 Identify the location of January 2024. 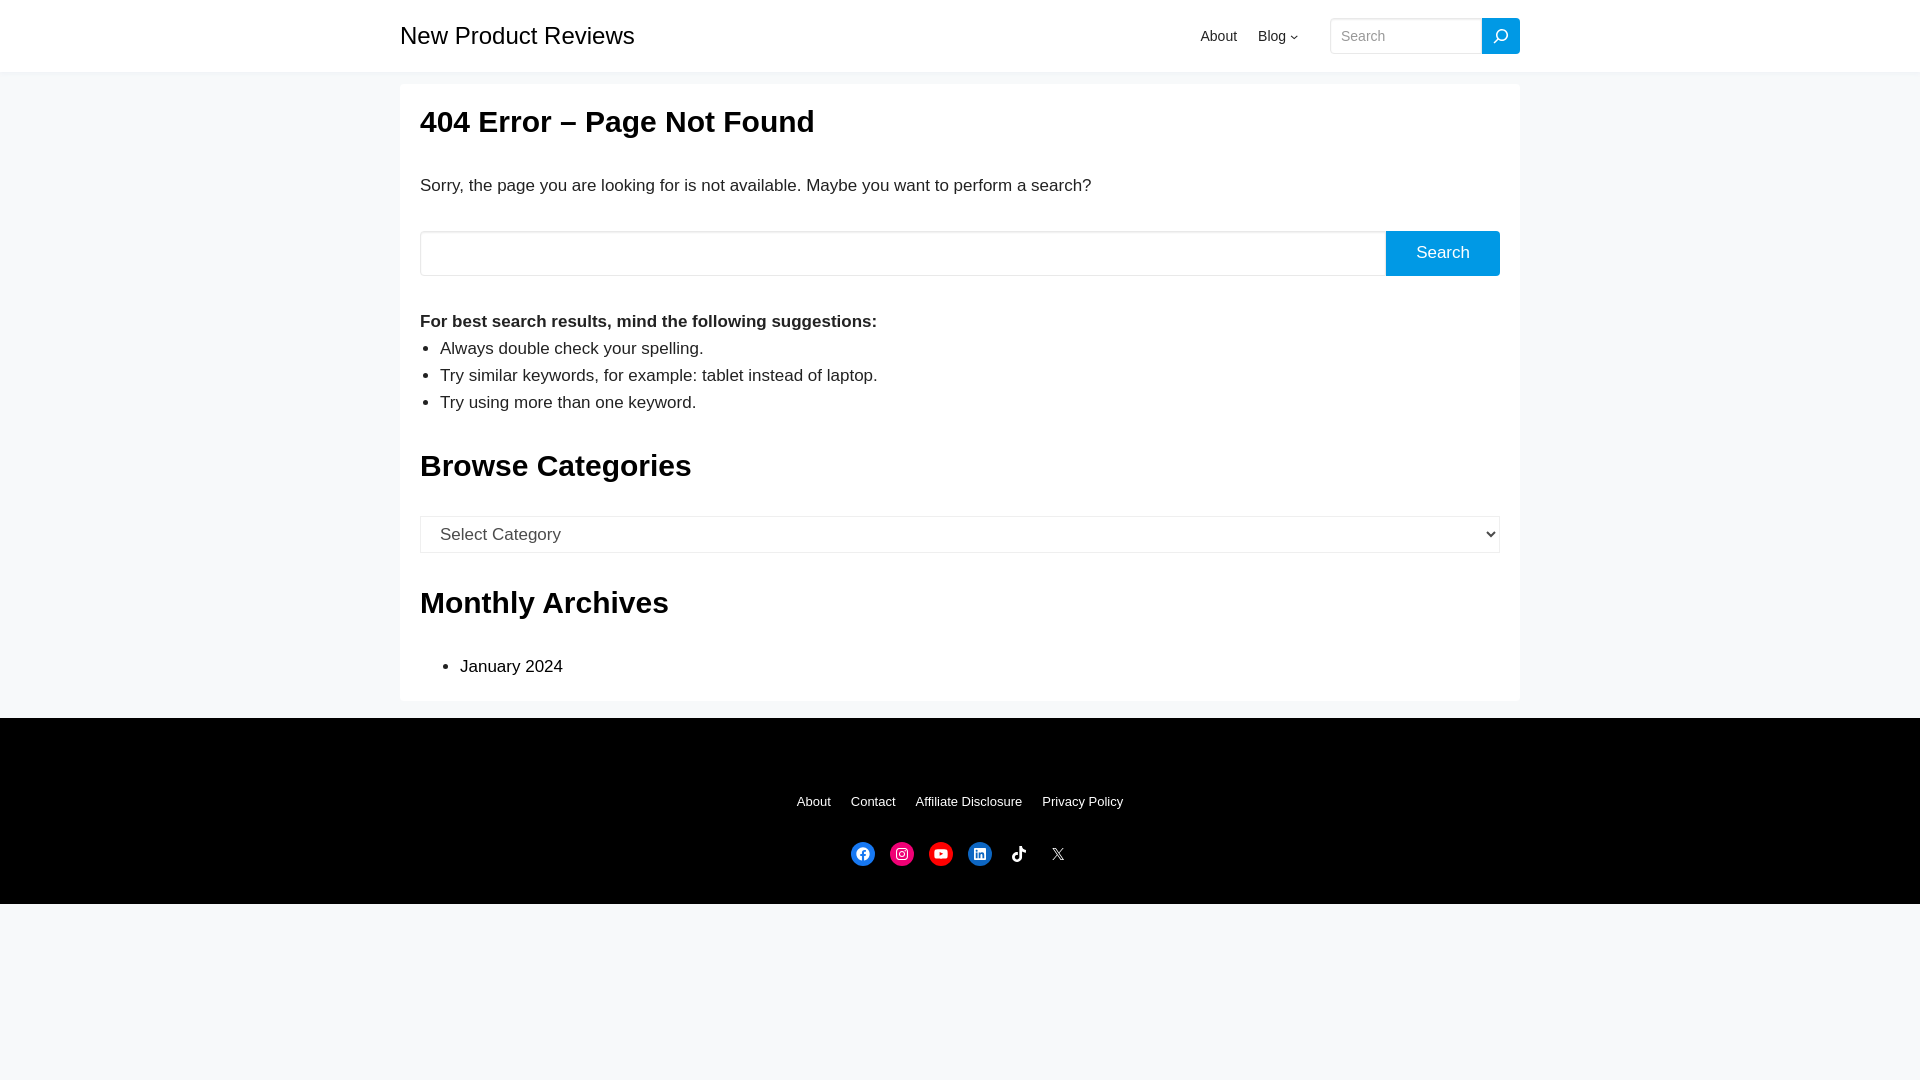
(511, 666).